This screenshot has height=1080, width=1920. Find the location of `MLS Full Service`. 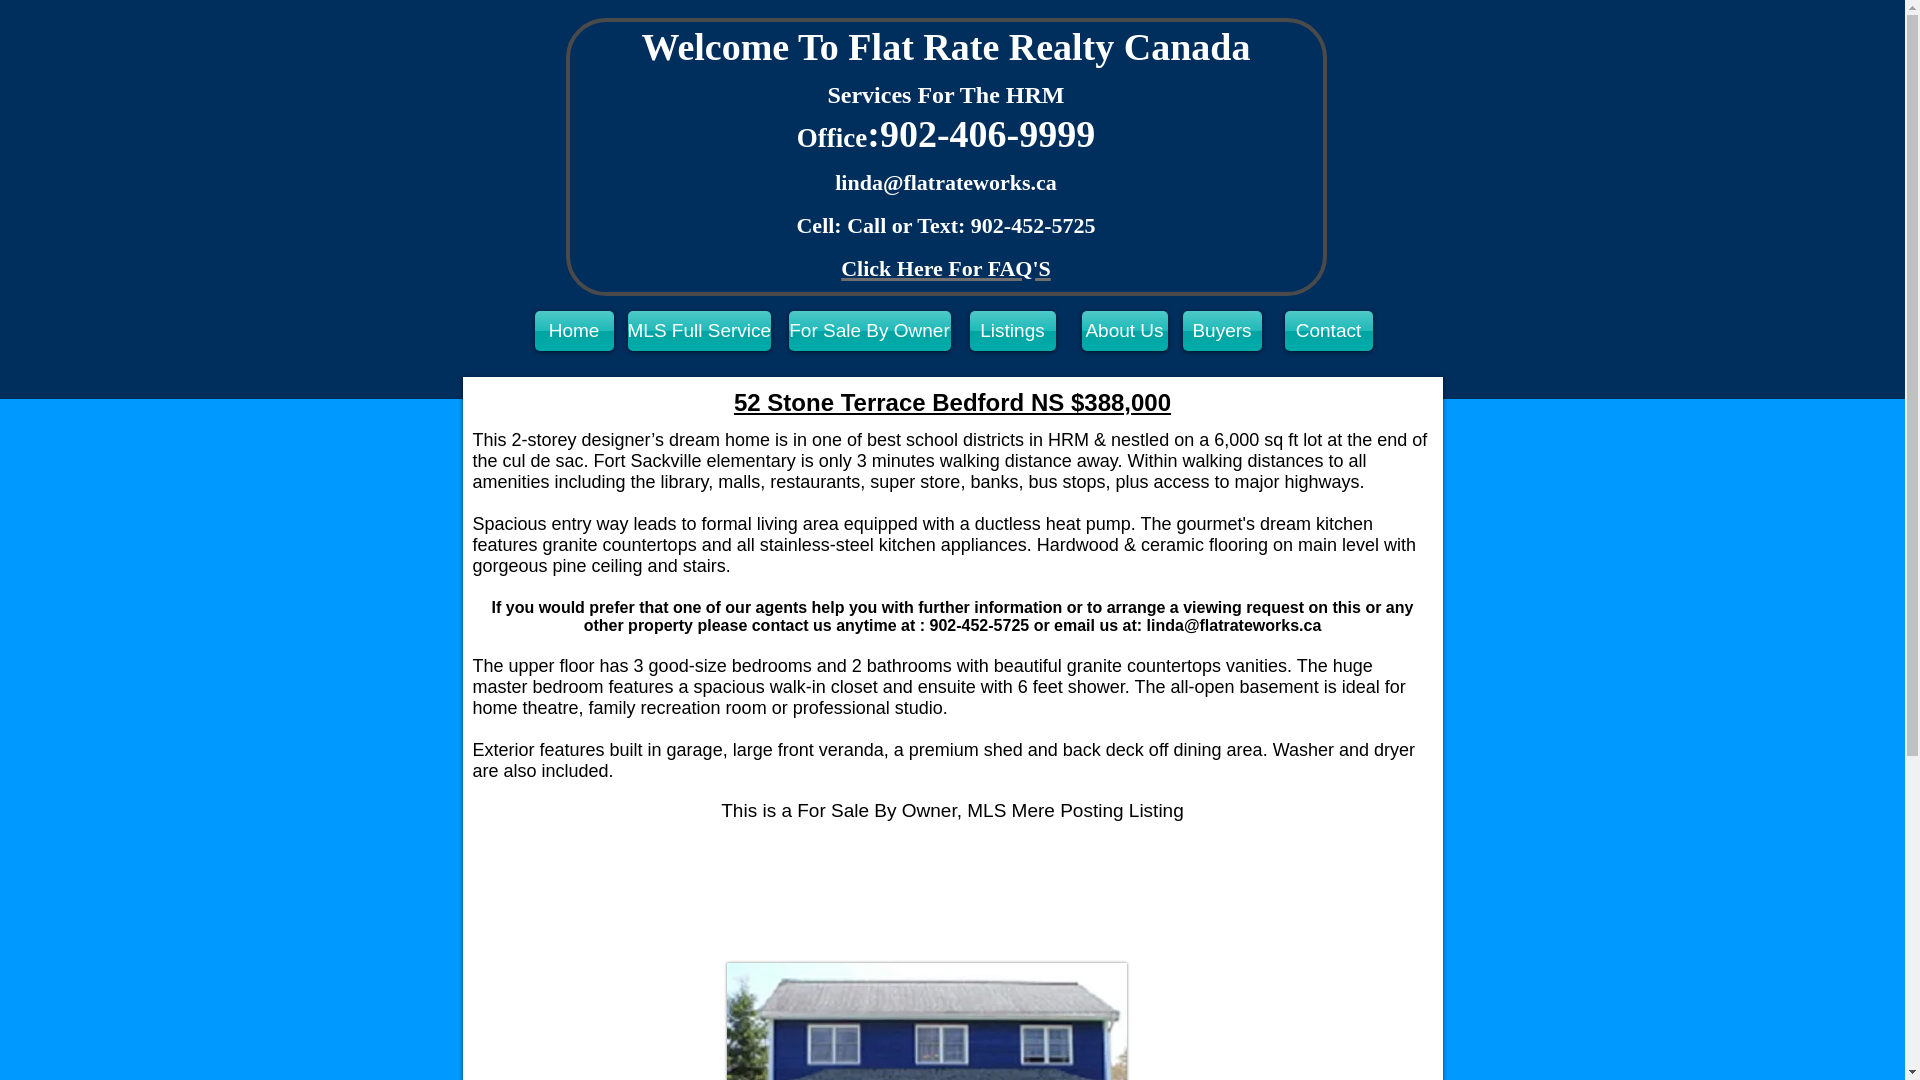

MLS Full Service is located at coordinates (699, 331).